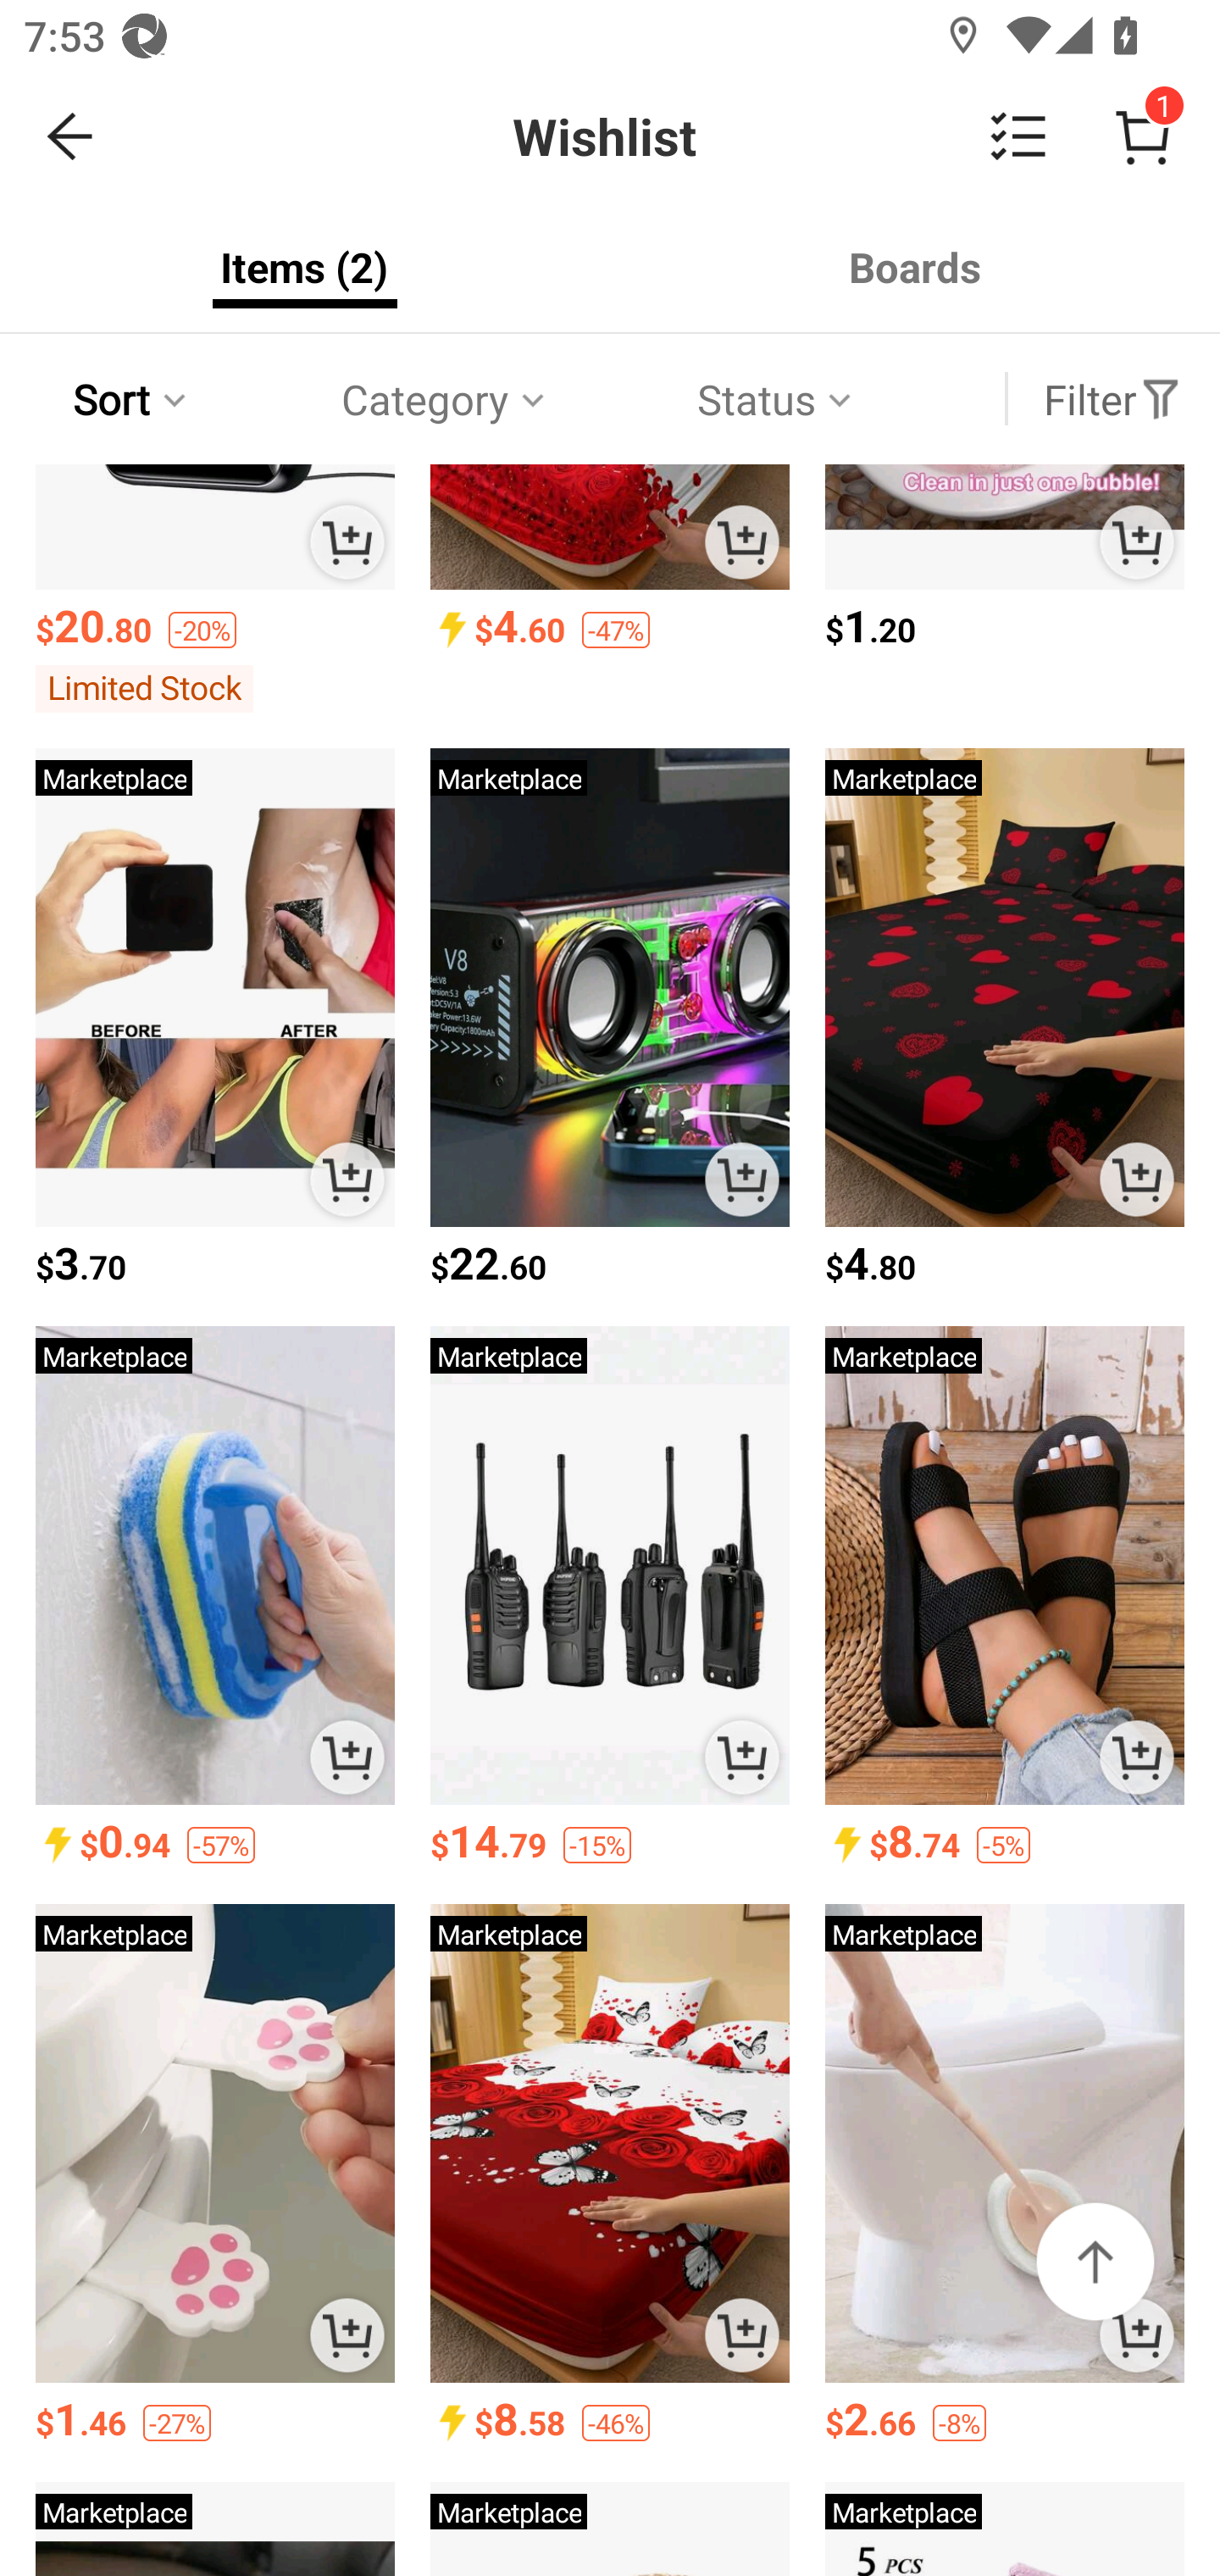 This screenshot has width=1220, height=2576. I want to click on ADD TO CART, so click(741, 2335).